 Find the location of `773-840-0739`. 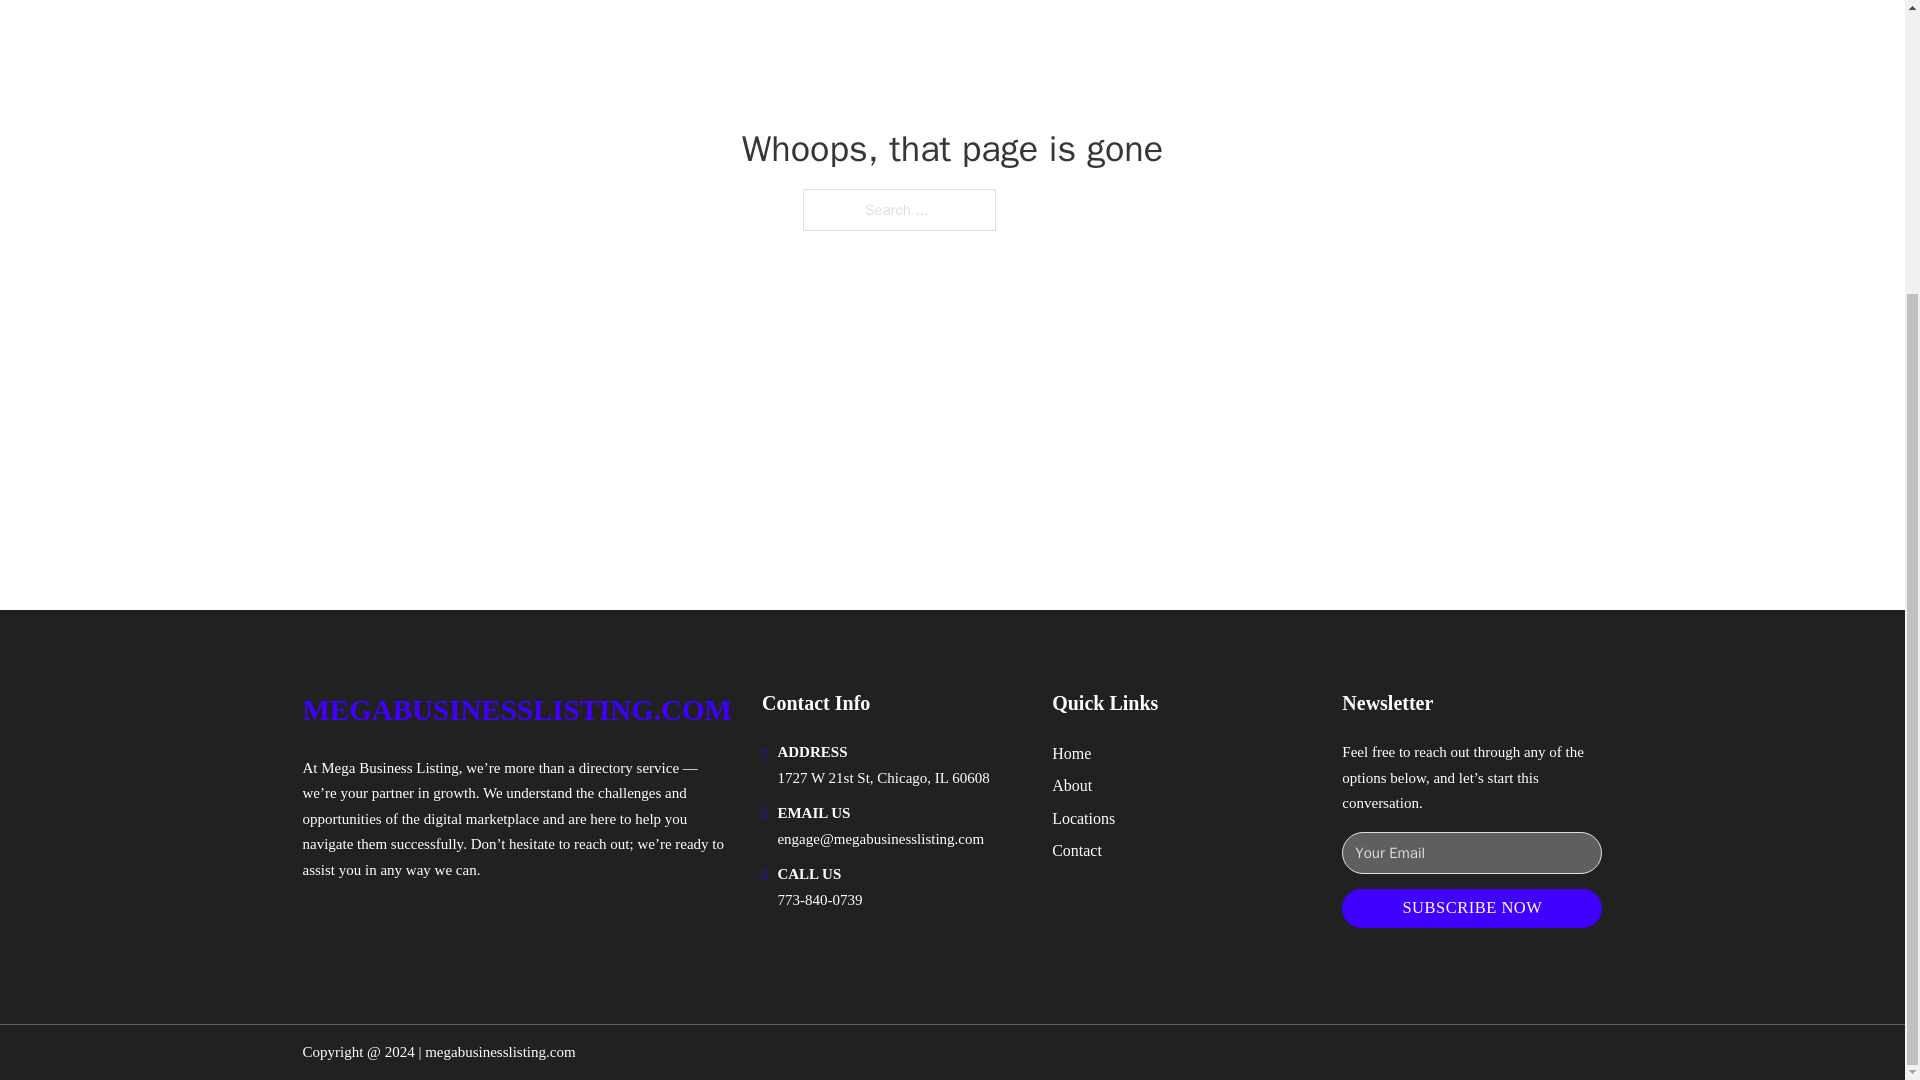

773-840-0739 is located at coordinates (820, 900).